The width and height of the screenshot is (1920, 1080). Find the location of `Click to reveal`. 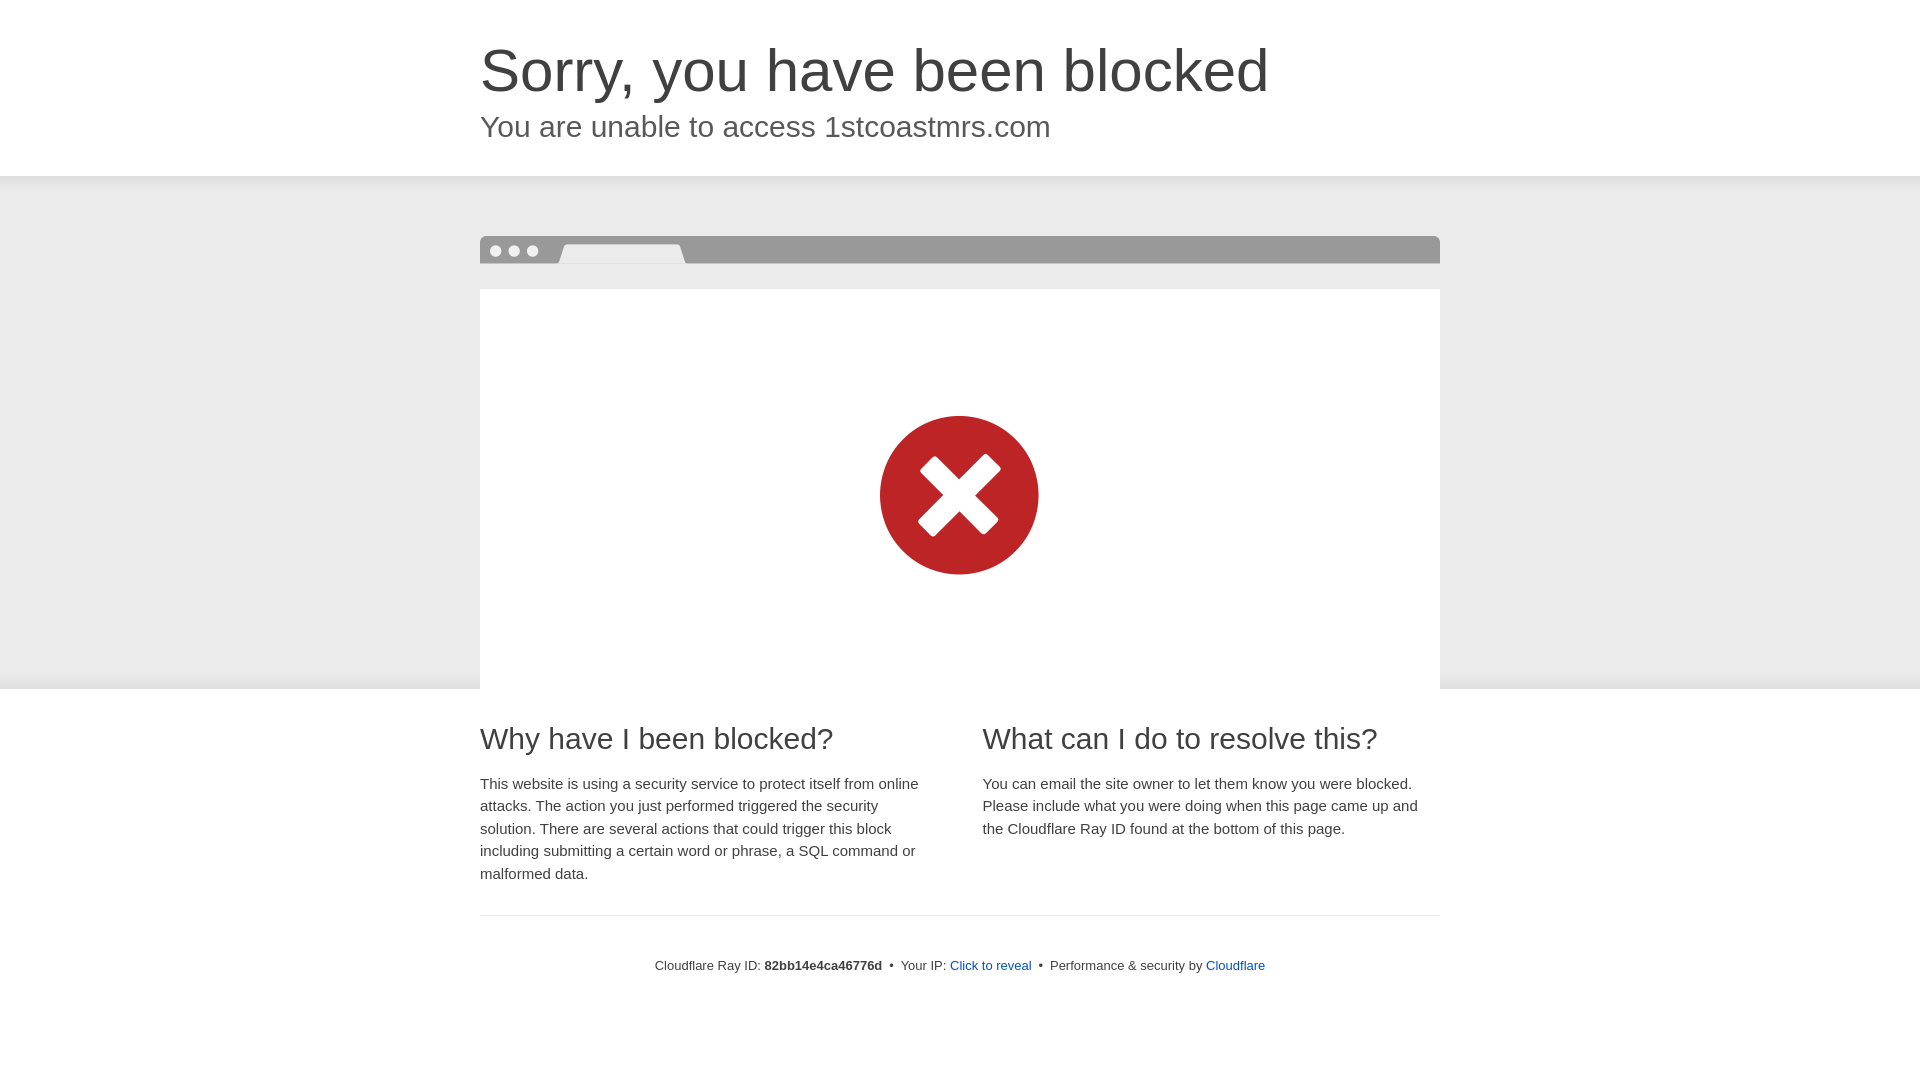

Click to reveal is located at coordinates (991, 966).